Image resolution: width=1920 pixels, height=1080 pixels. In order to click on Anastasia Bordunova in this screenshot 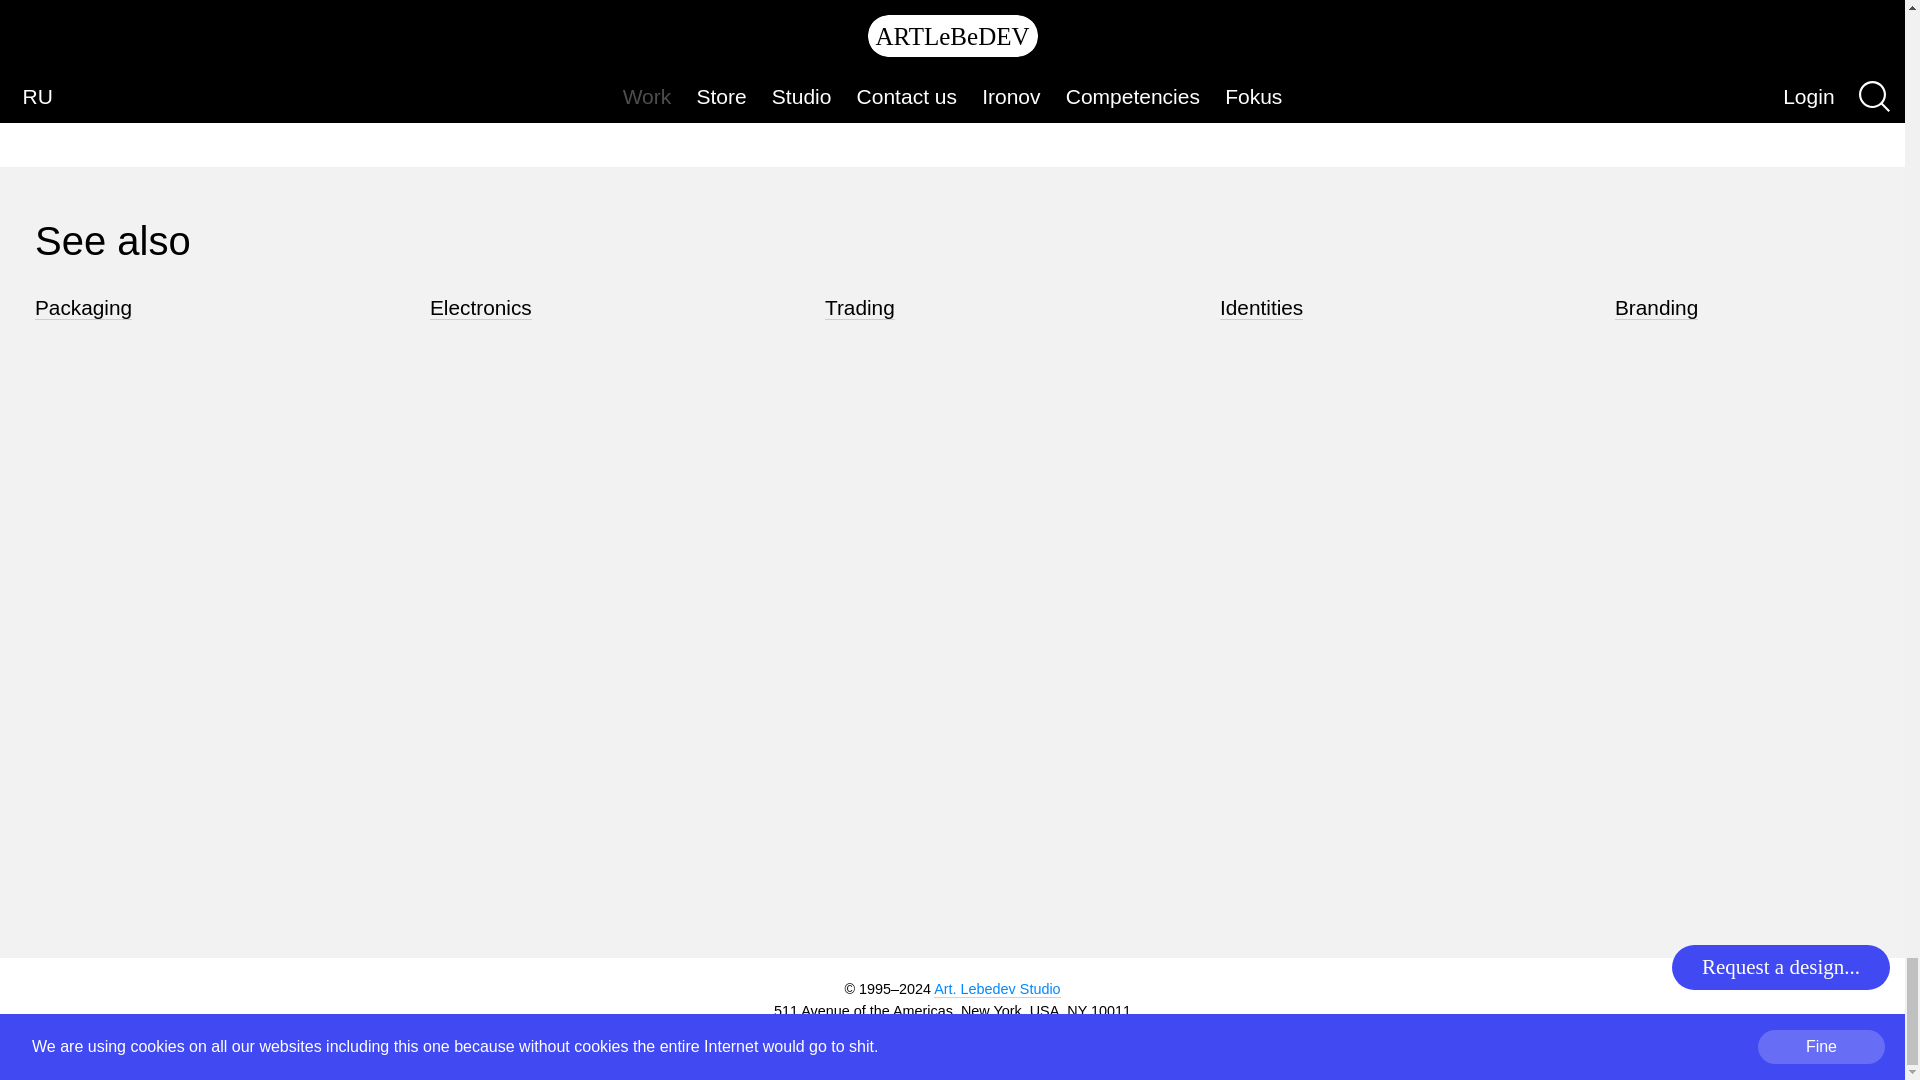, I will do `click(936, 102)`.